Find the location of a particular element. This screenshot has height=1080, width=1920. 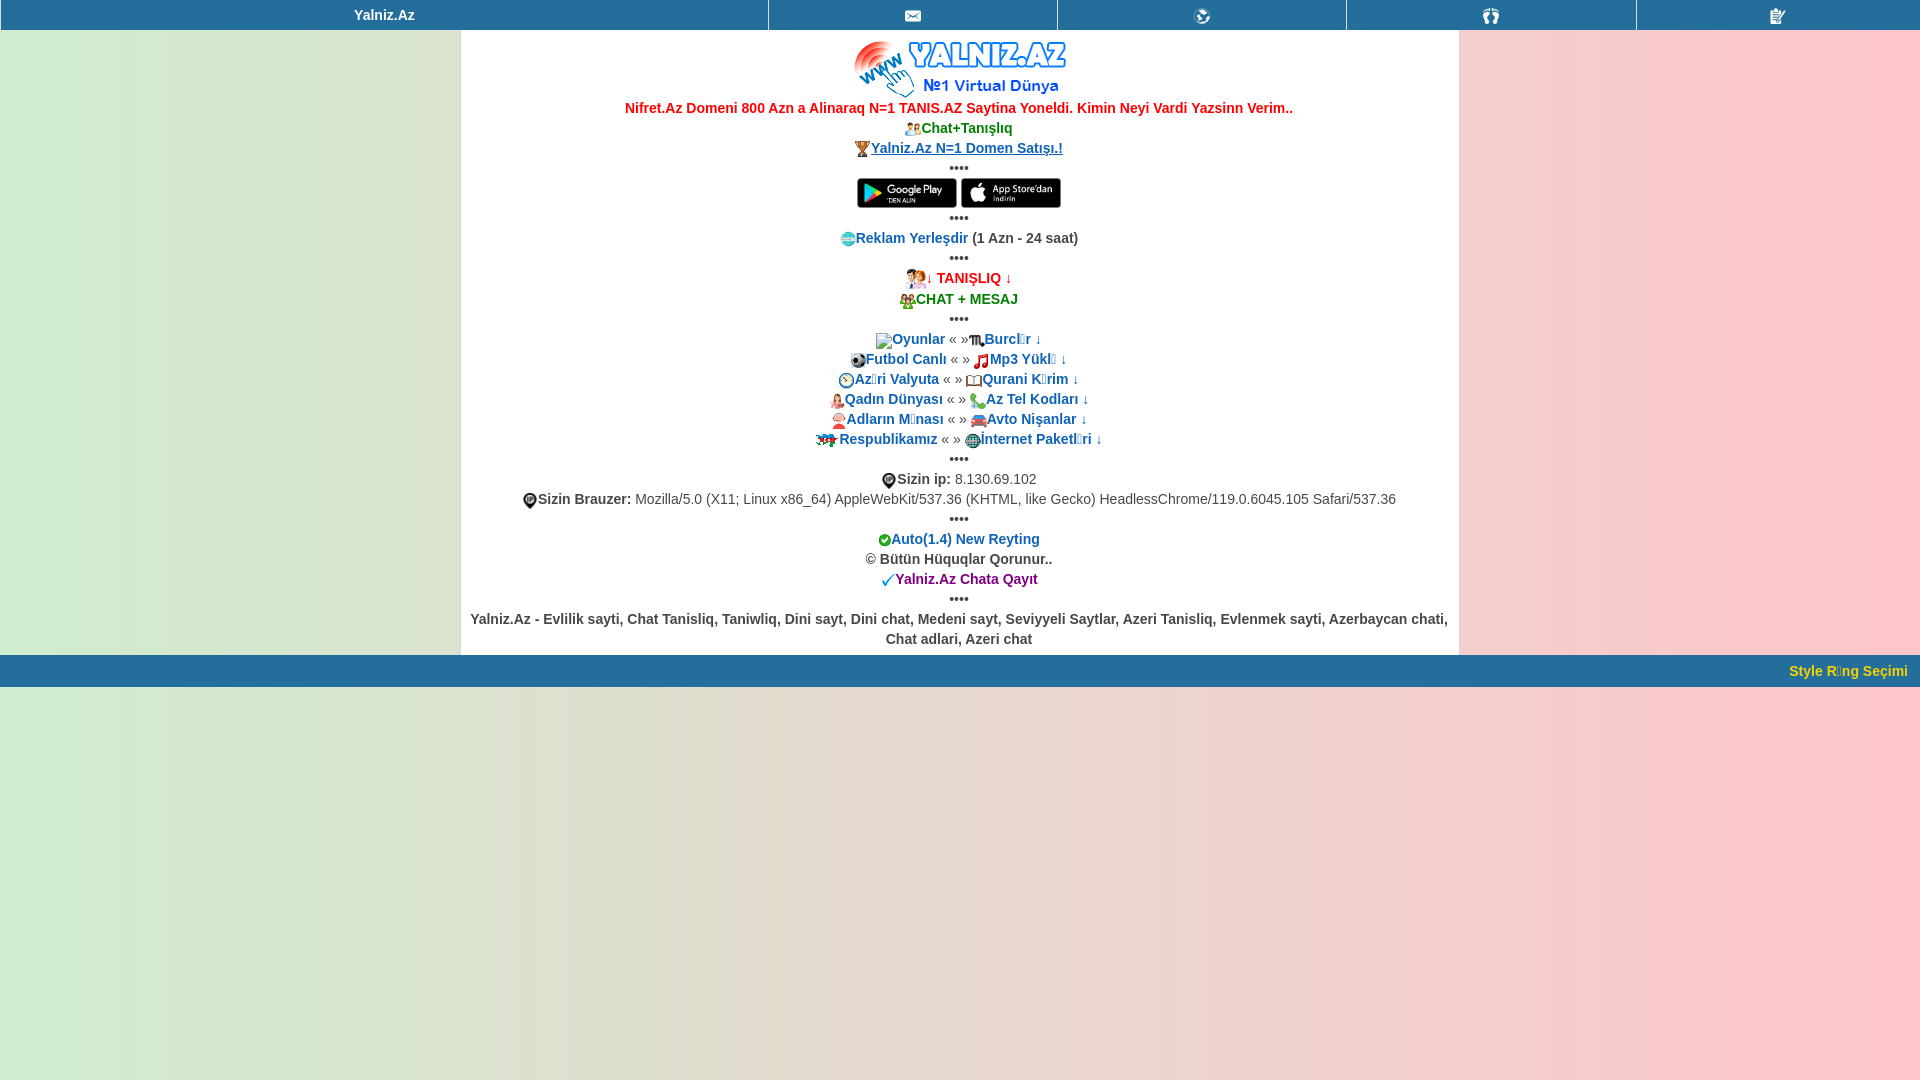

Auto(1.4) New Reyting is located at coordinates (966, 539).